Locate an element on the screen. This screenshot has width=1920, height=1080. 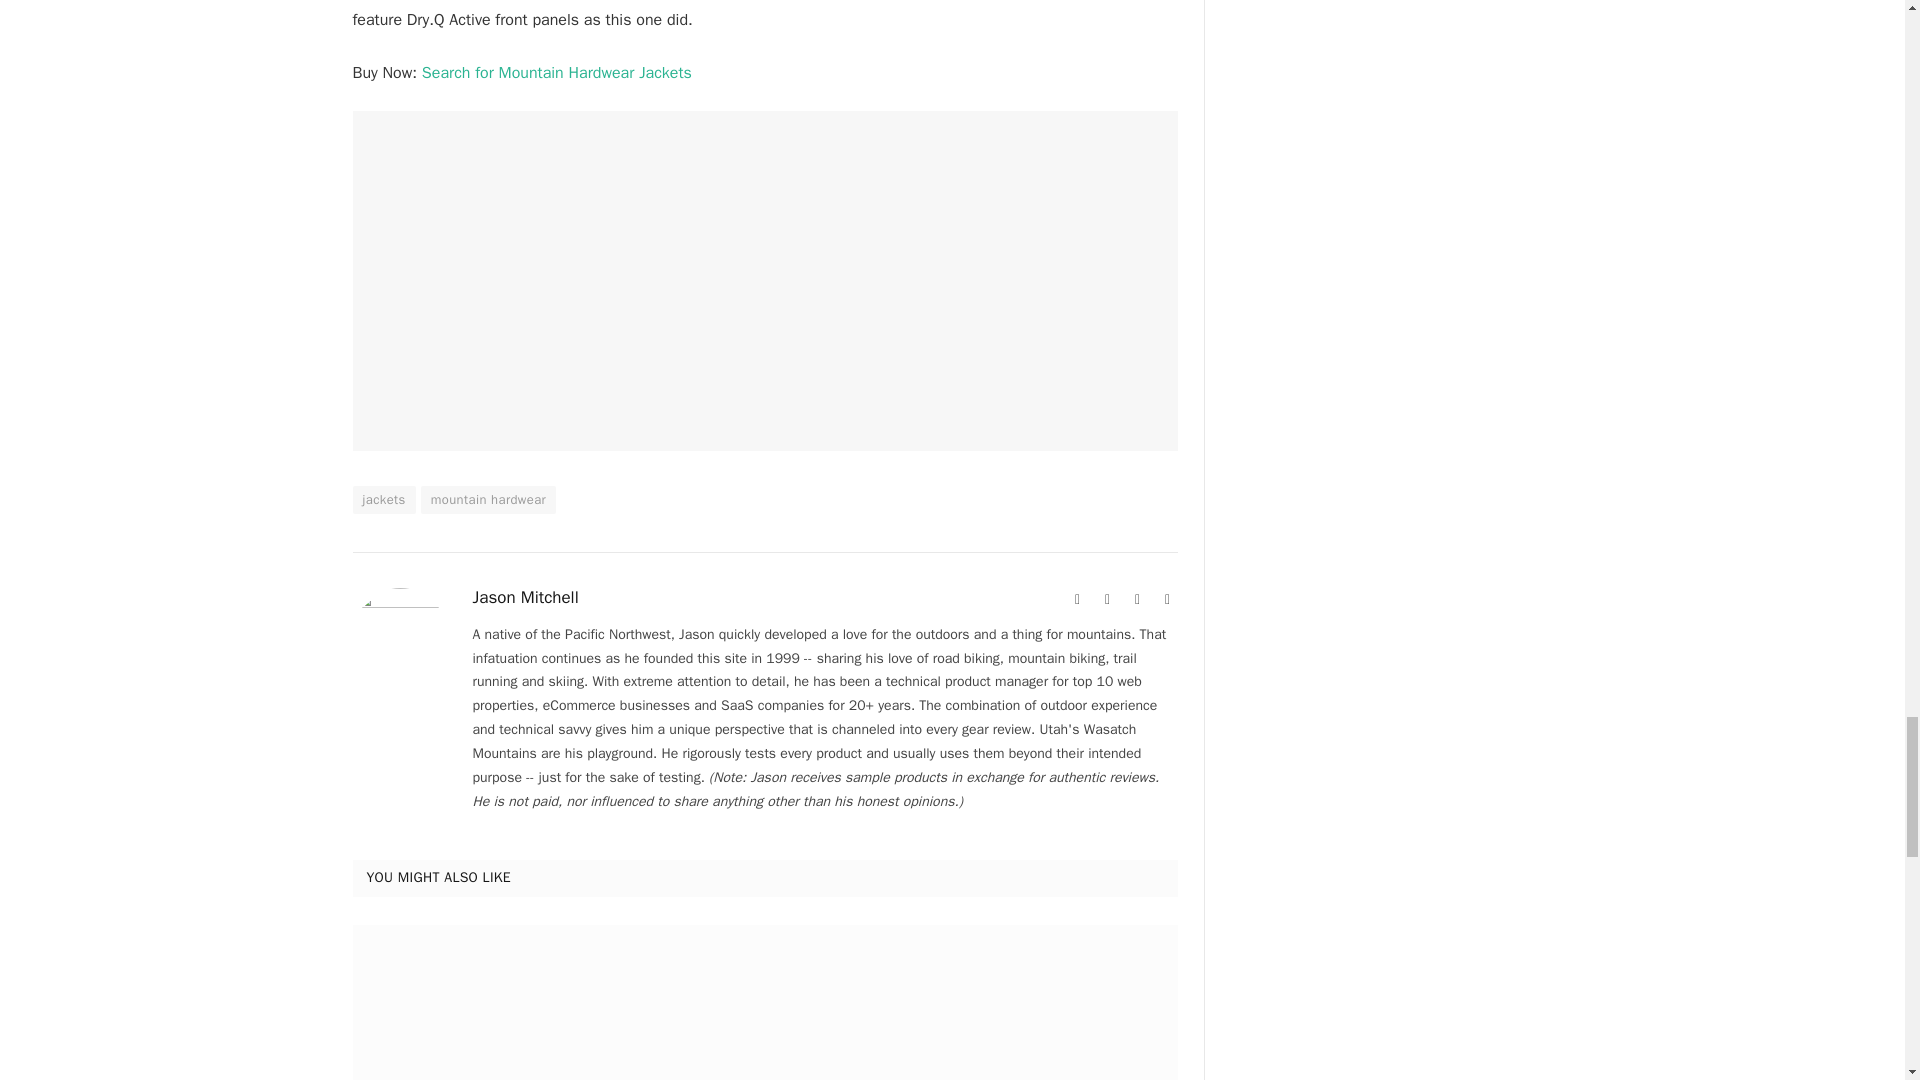
mountain hardwear is located at coordinates (488, 500).